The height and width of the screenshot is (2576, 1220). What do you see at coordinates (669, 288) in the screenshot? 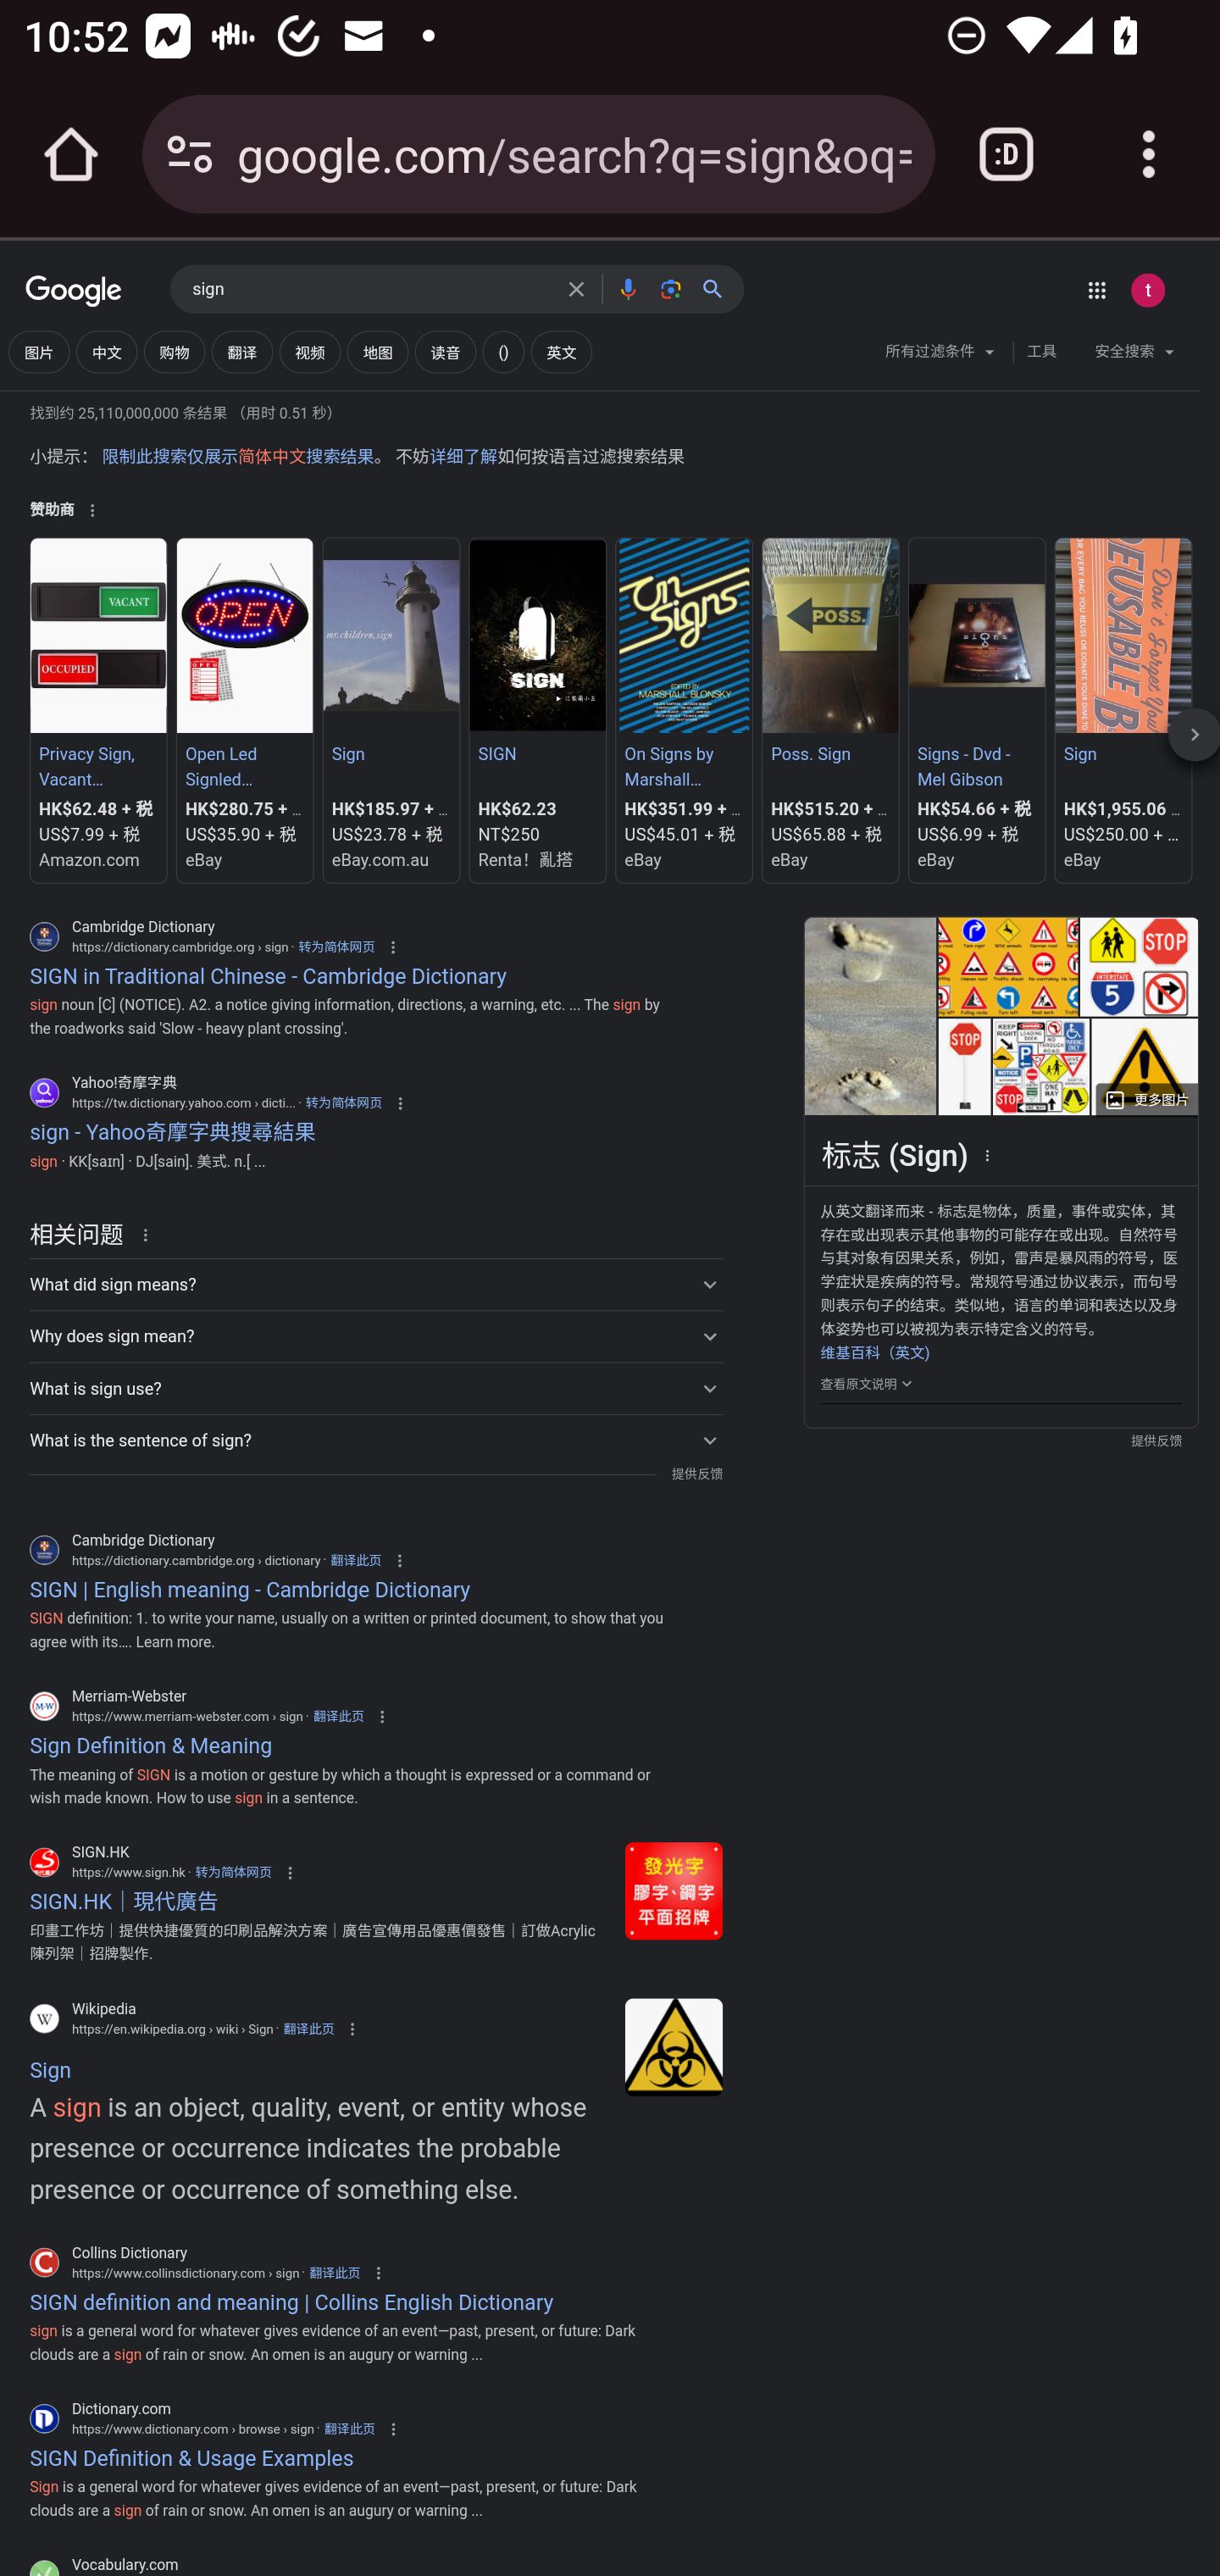
I see `按图搜索` at bounding box center [669, 288].